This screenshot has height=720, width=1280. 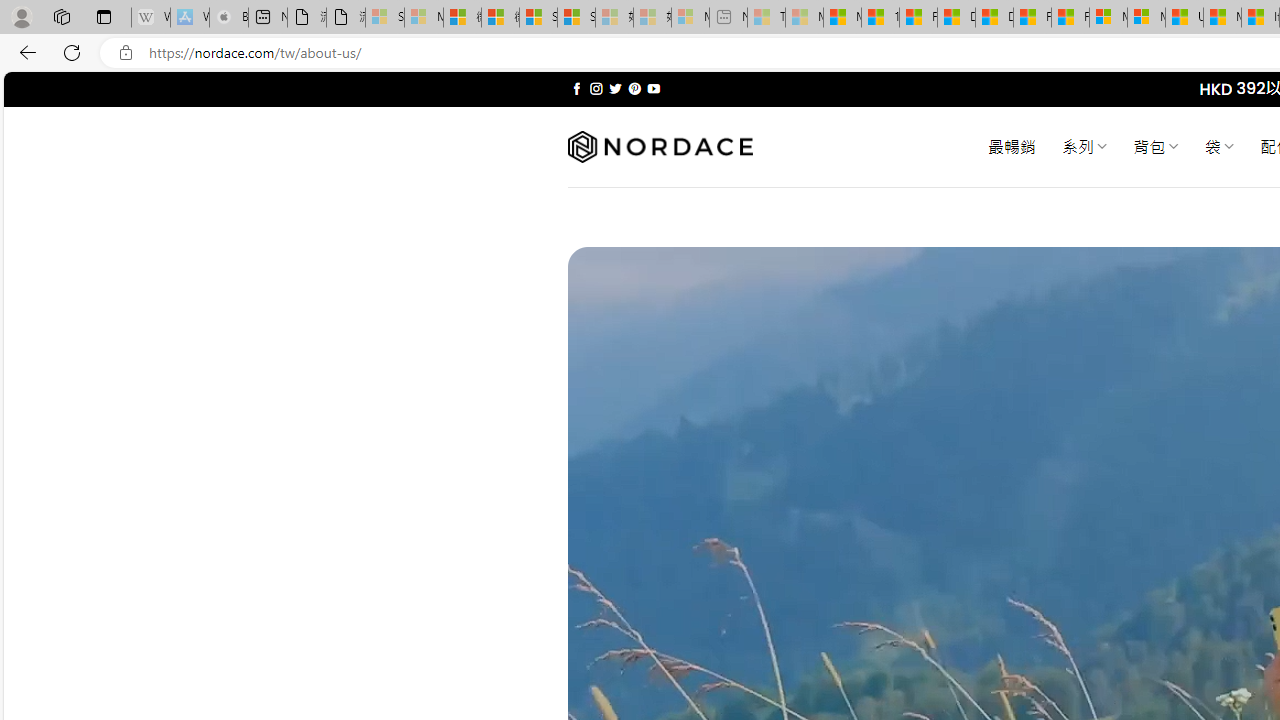 I want to click on Follow on Facebook, so click(x=576, y=88).